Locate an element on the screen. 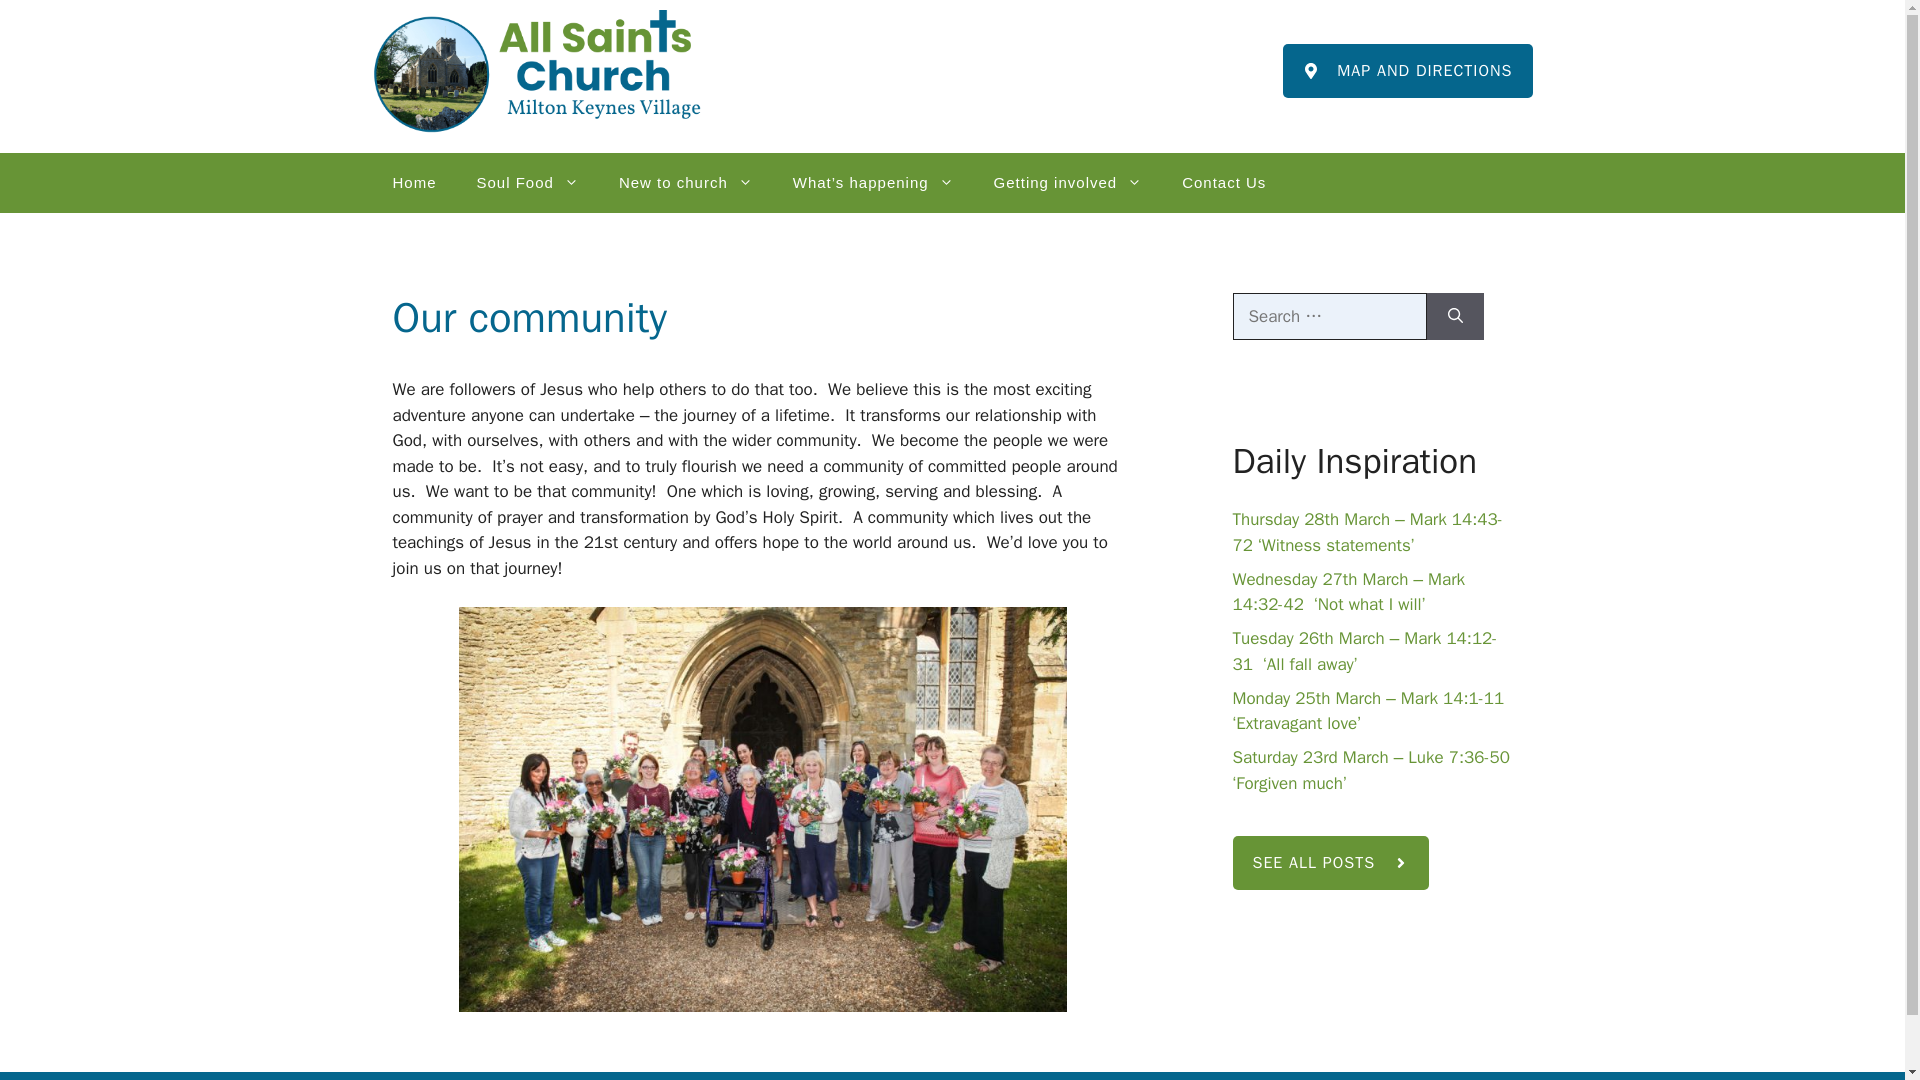 Image resolution: width=1920 pixels, height=1080 pixels. Soul Food is located at coordinates (528, 182).